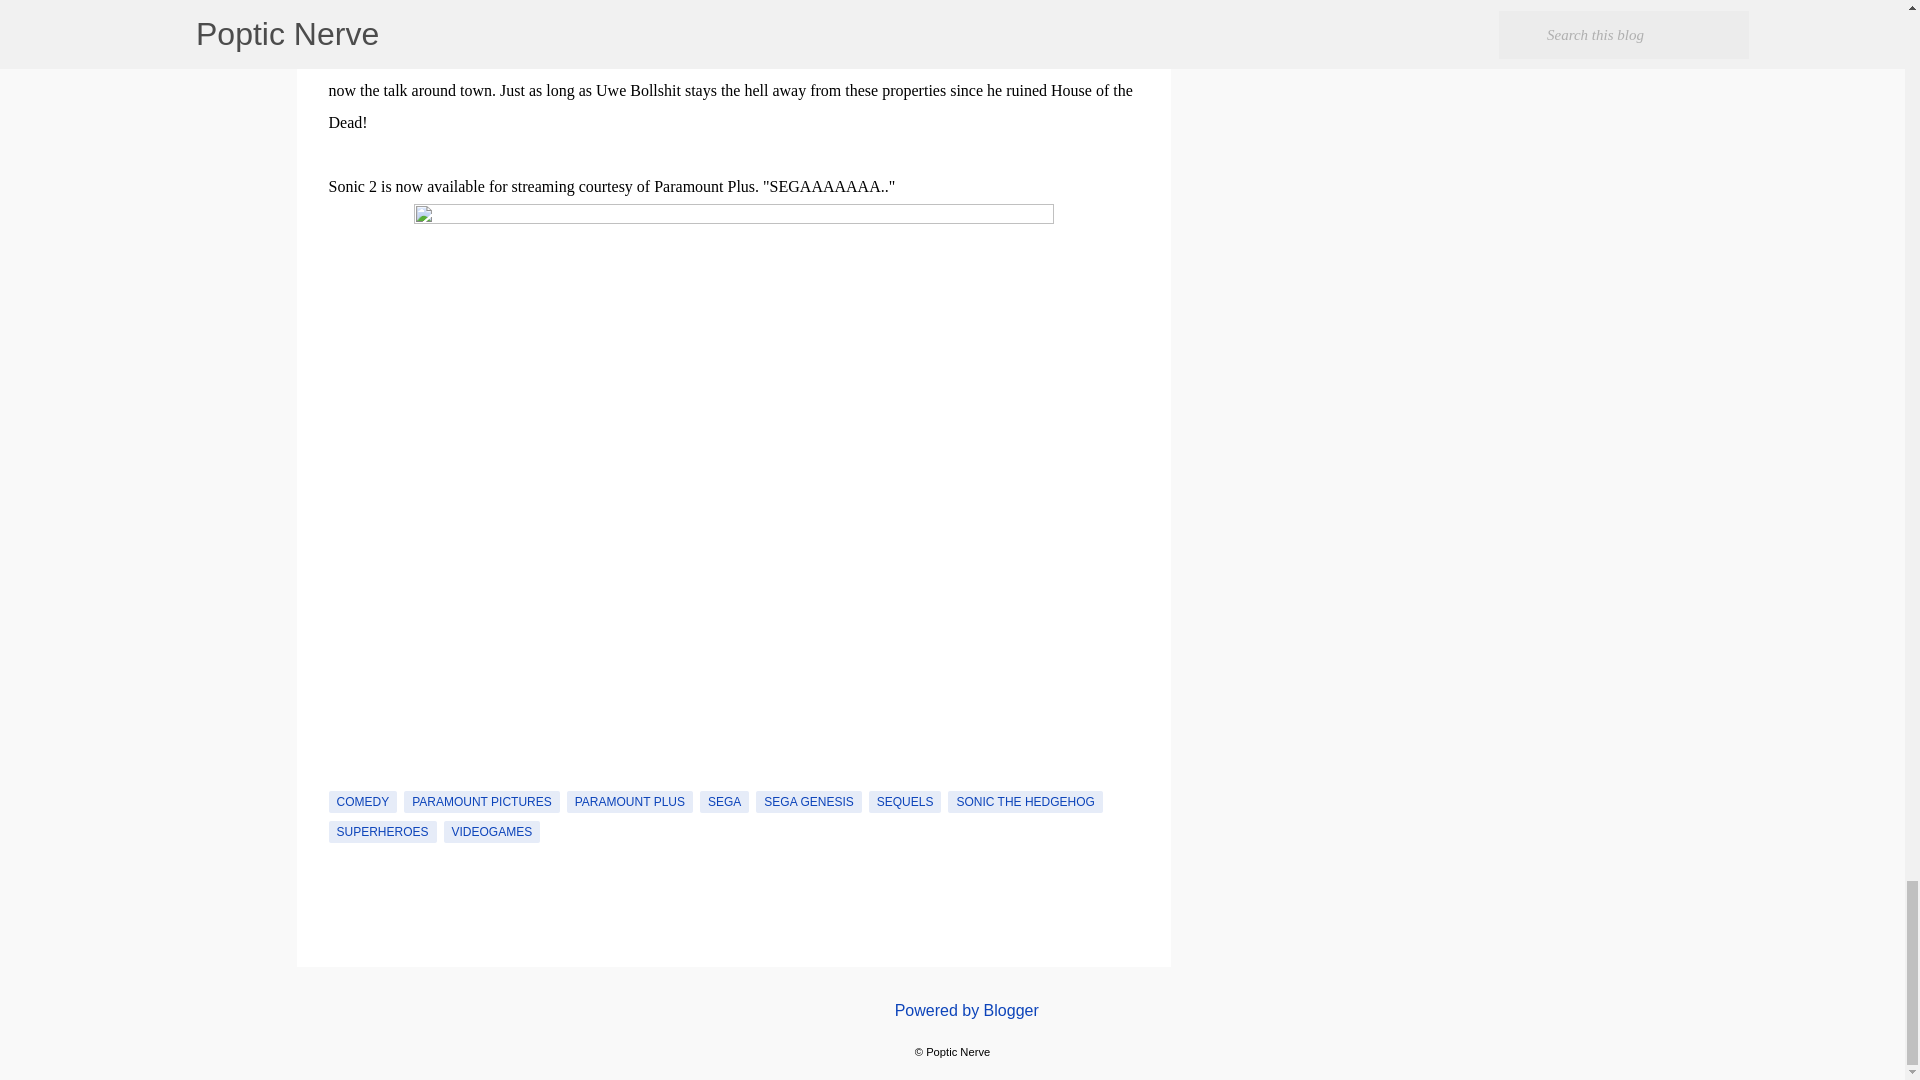  I want to click on PARAMOUNT PLUS, so click(630, 802).